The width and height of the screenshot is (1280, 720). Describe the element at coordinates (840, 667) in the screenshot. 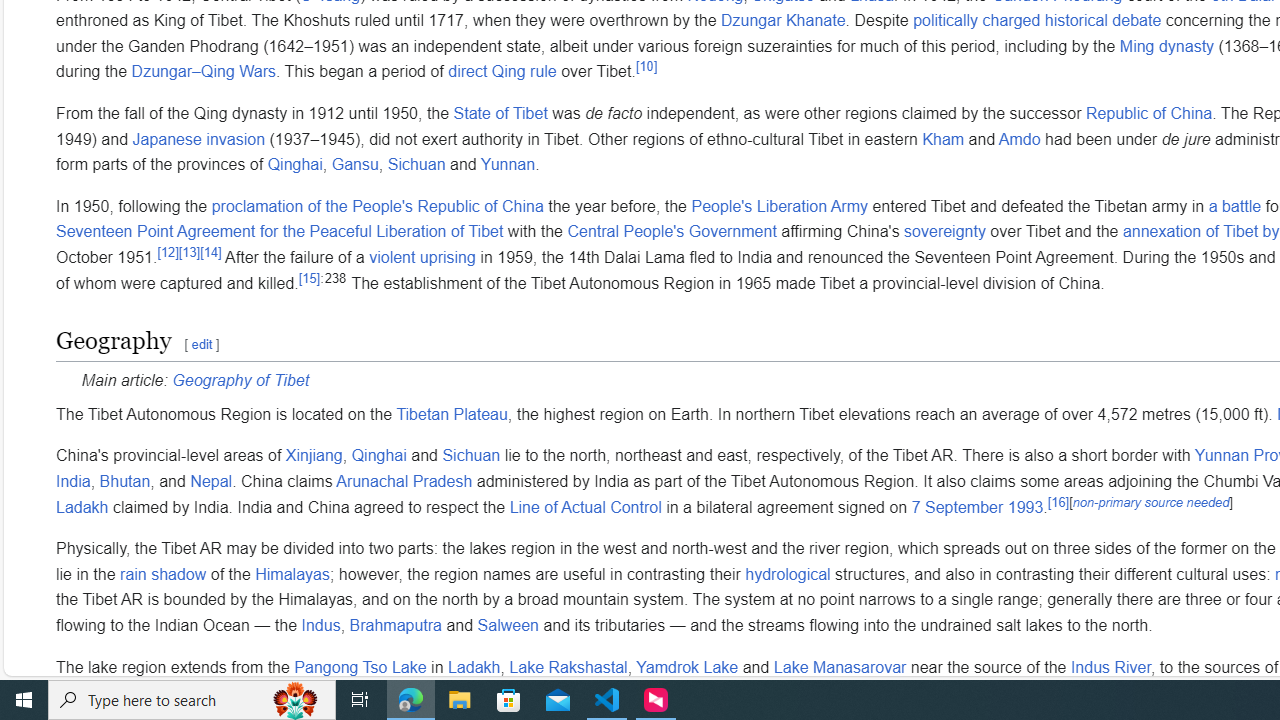

I see `Lake Manasarovar` at that location.